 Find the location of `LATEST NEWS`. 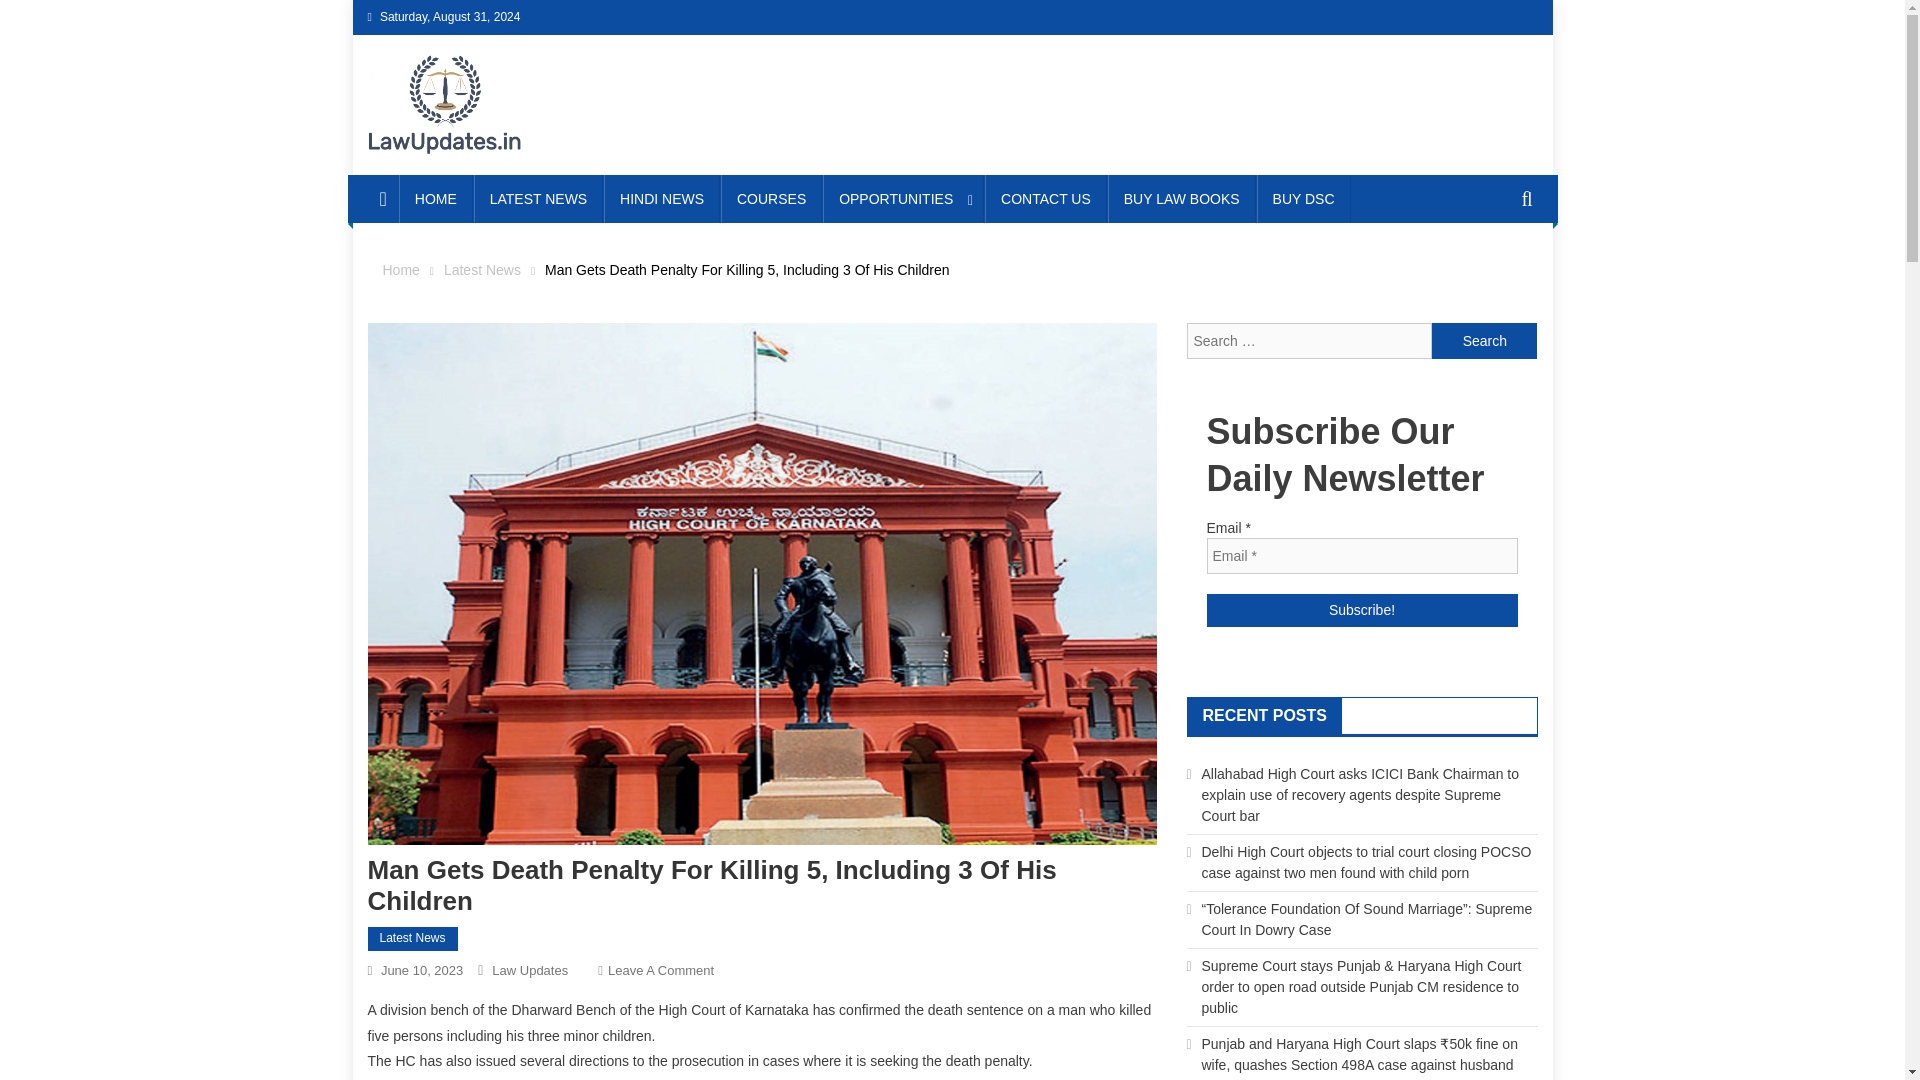

LATEST NEWS is located at coordinates (539, 198).